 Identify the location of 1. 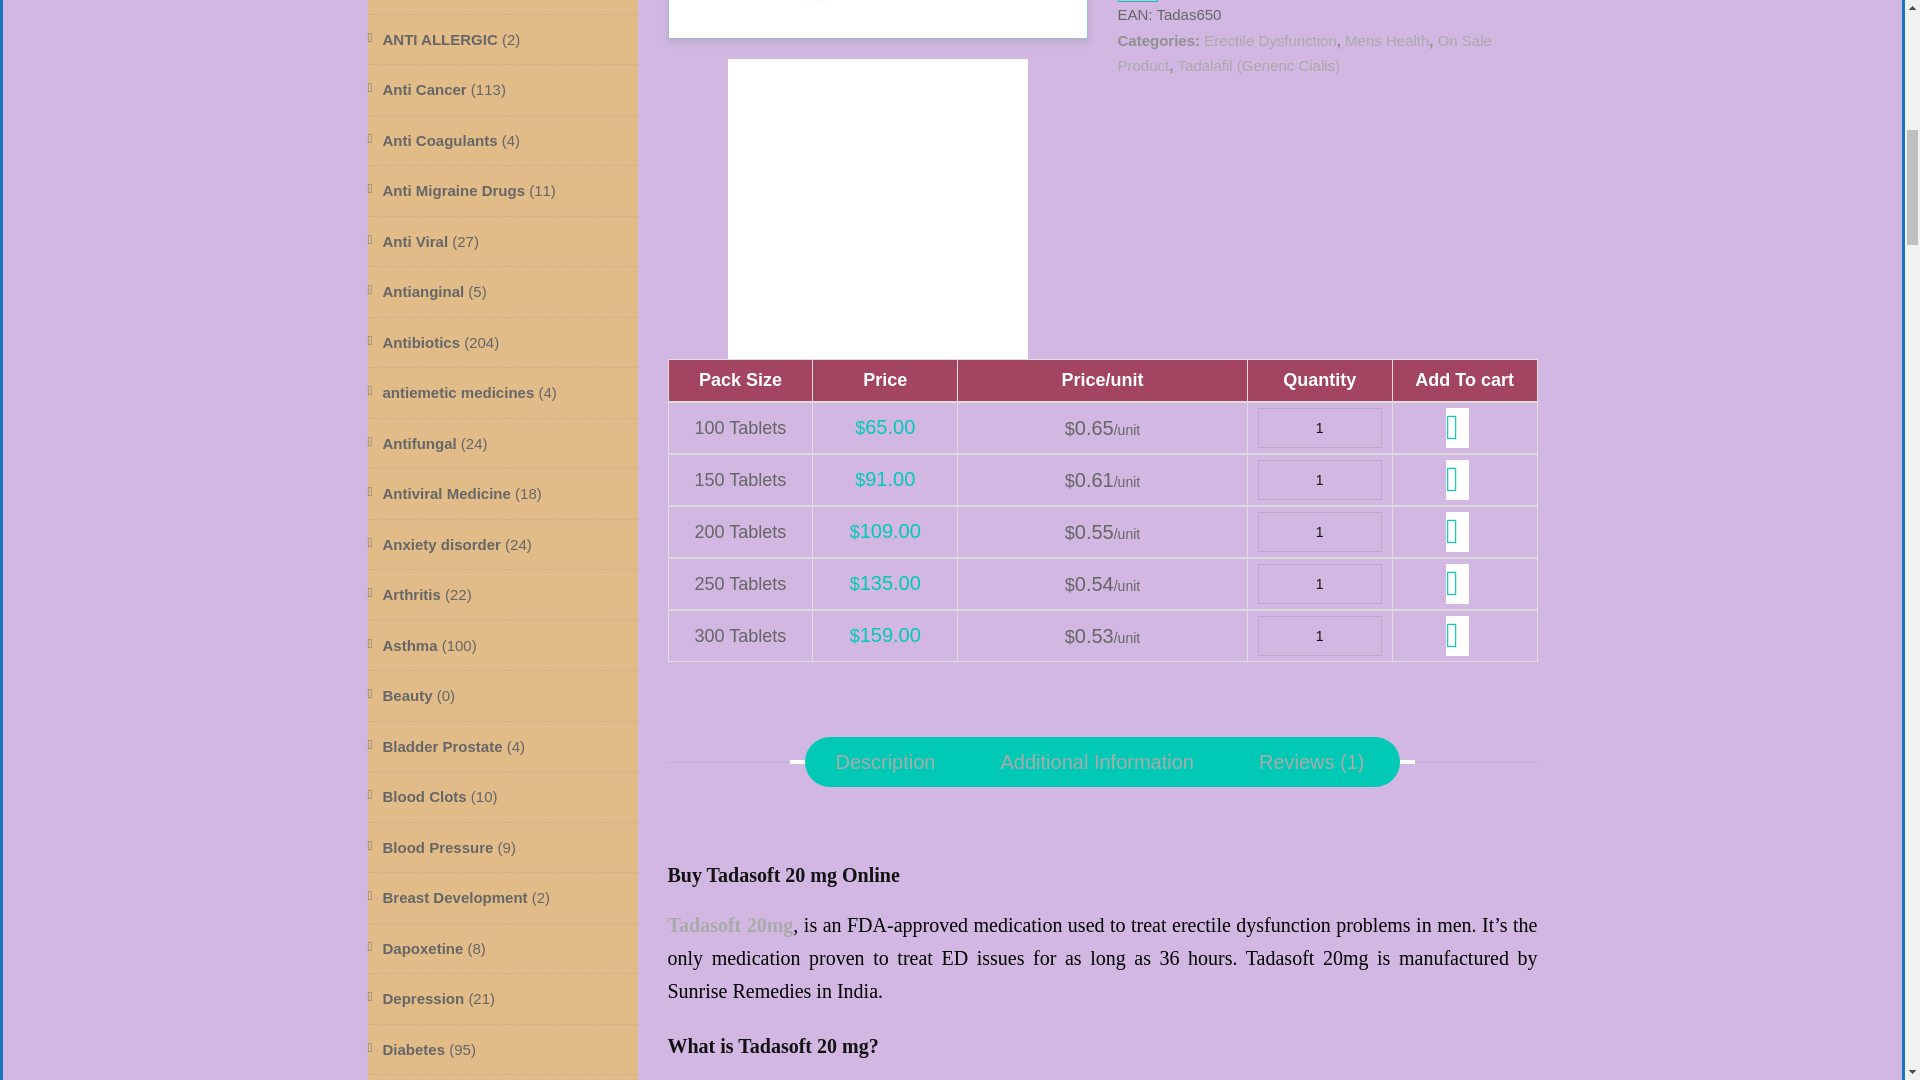
(1320, 635).